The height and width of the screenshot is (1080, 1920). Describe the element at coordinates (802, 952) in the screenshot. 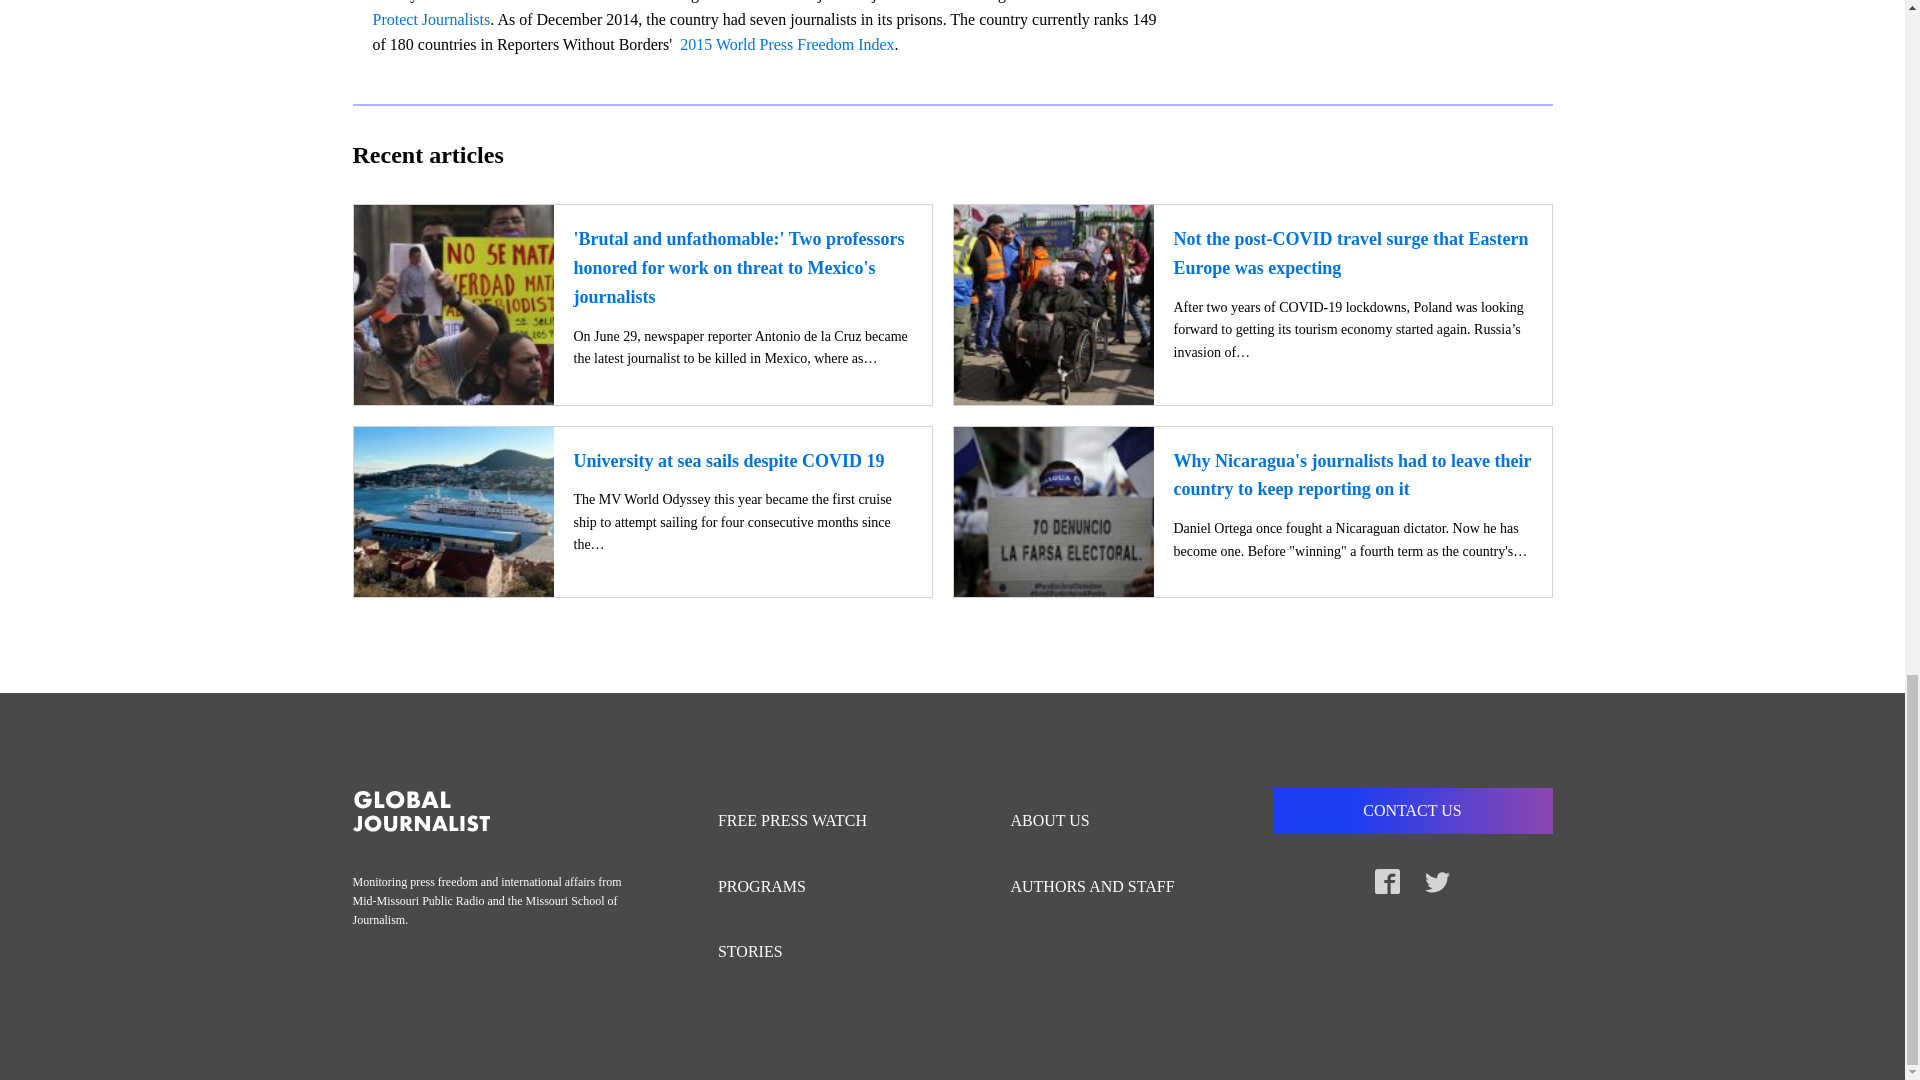

I see `STORIES` at that location.